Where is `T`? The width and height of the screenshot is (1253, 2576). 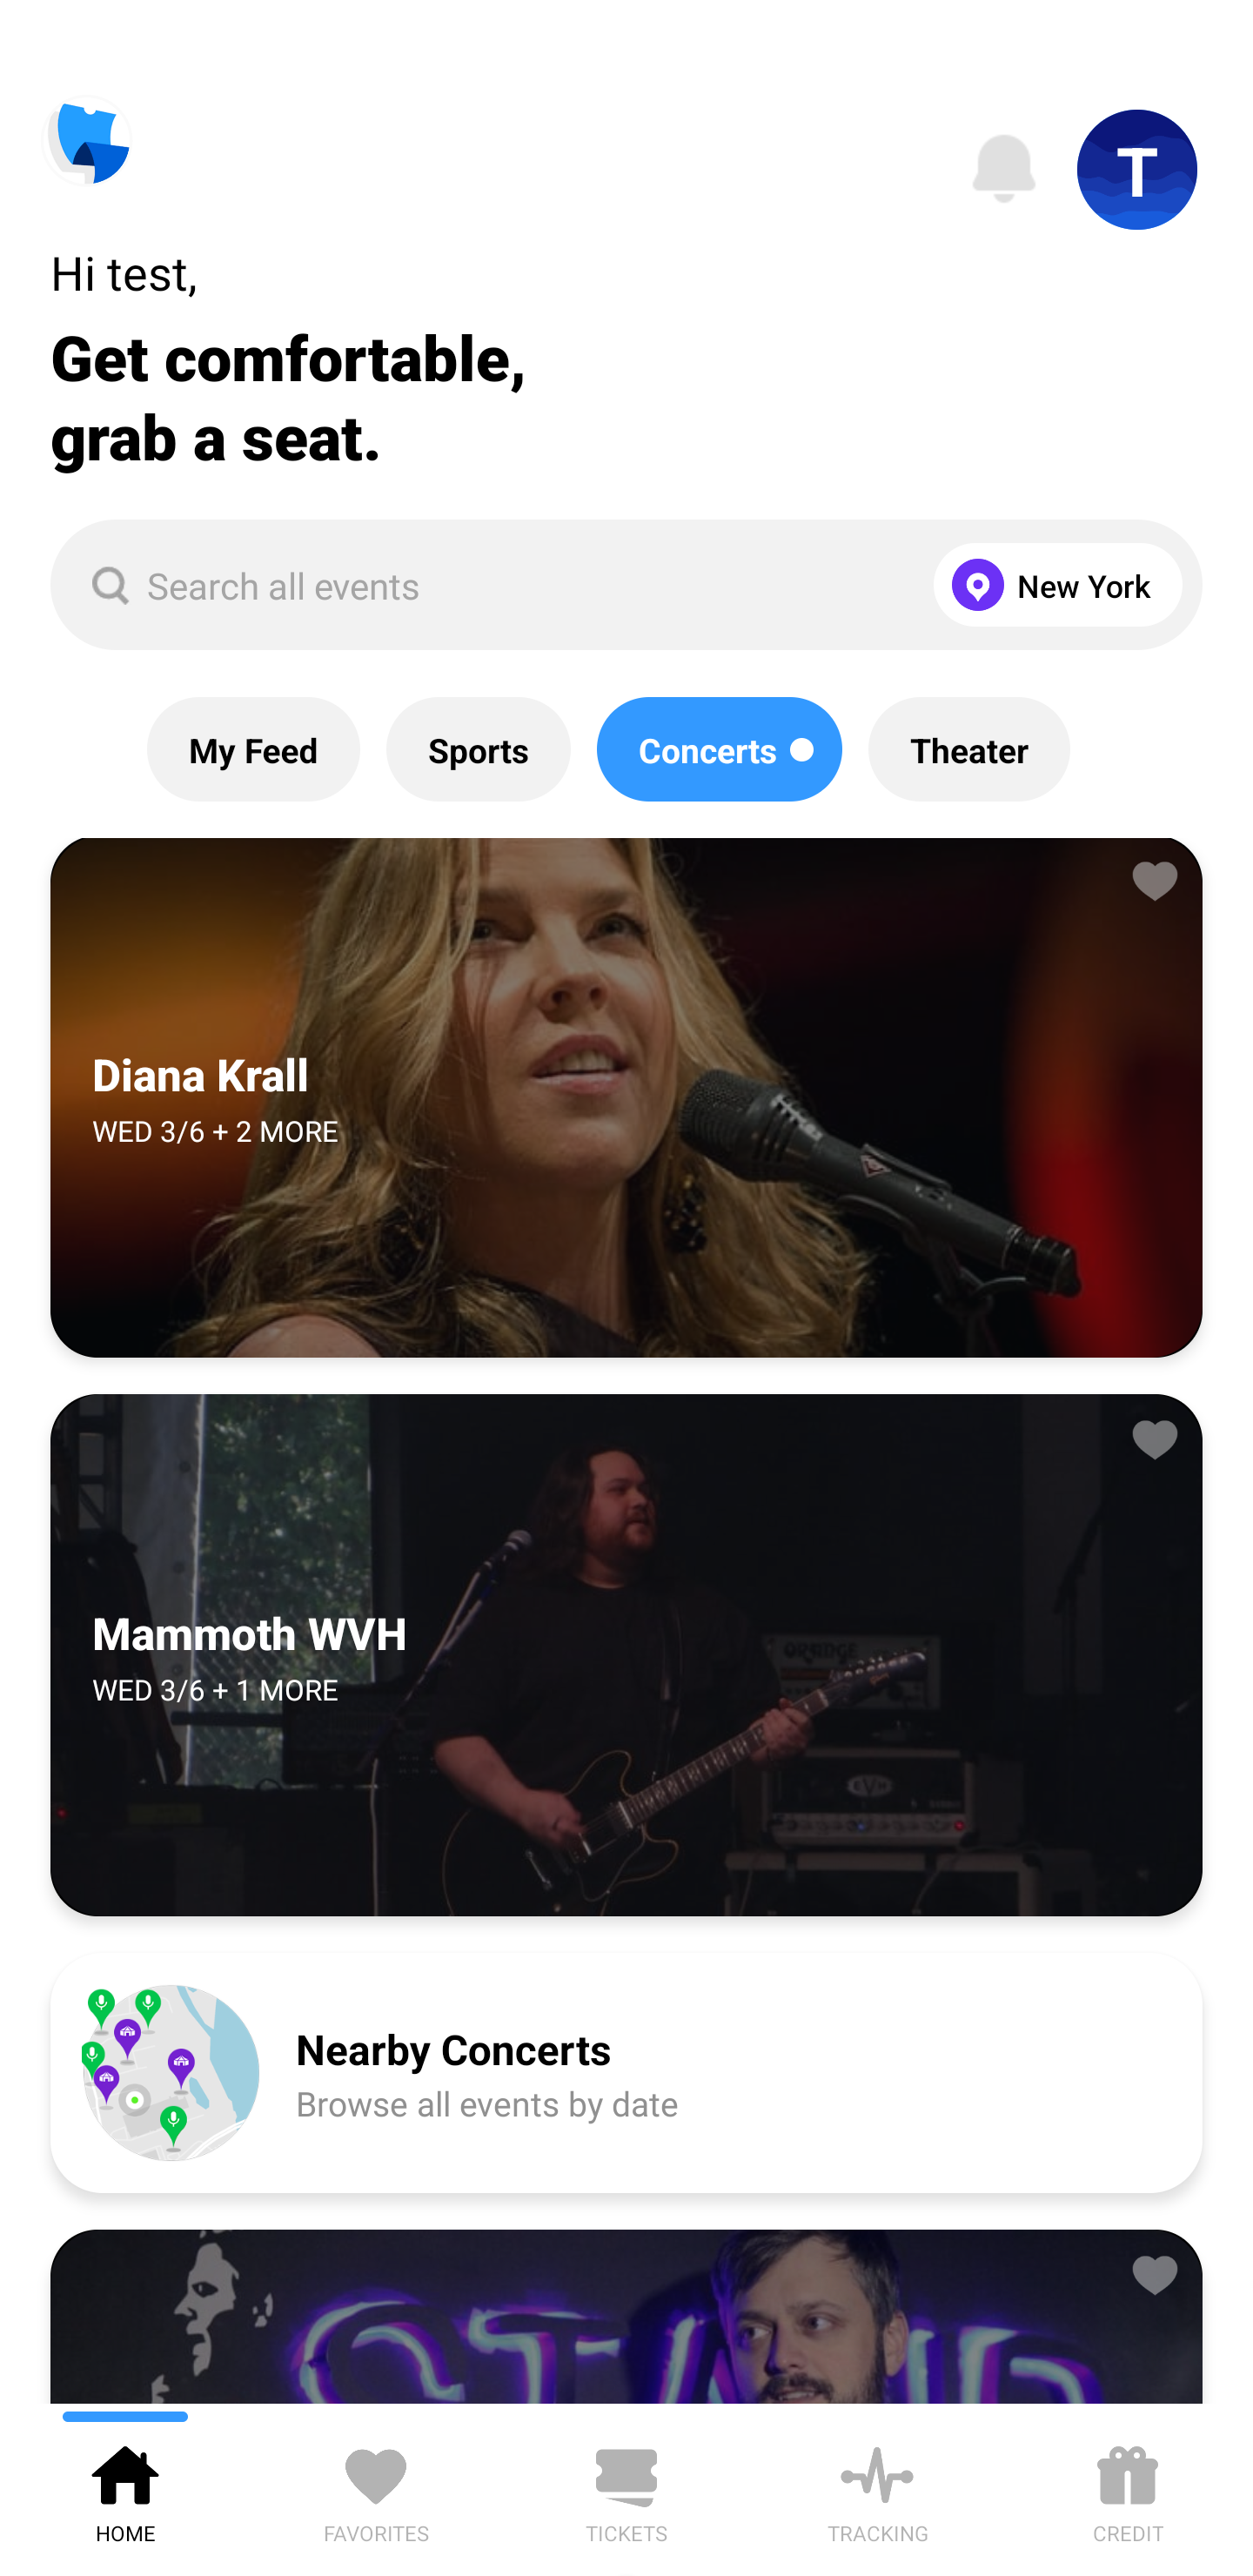
T is located at coordinates (1137, 170).